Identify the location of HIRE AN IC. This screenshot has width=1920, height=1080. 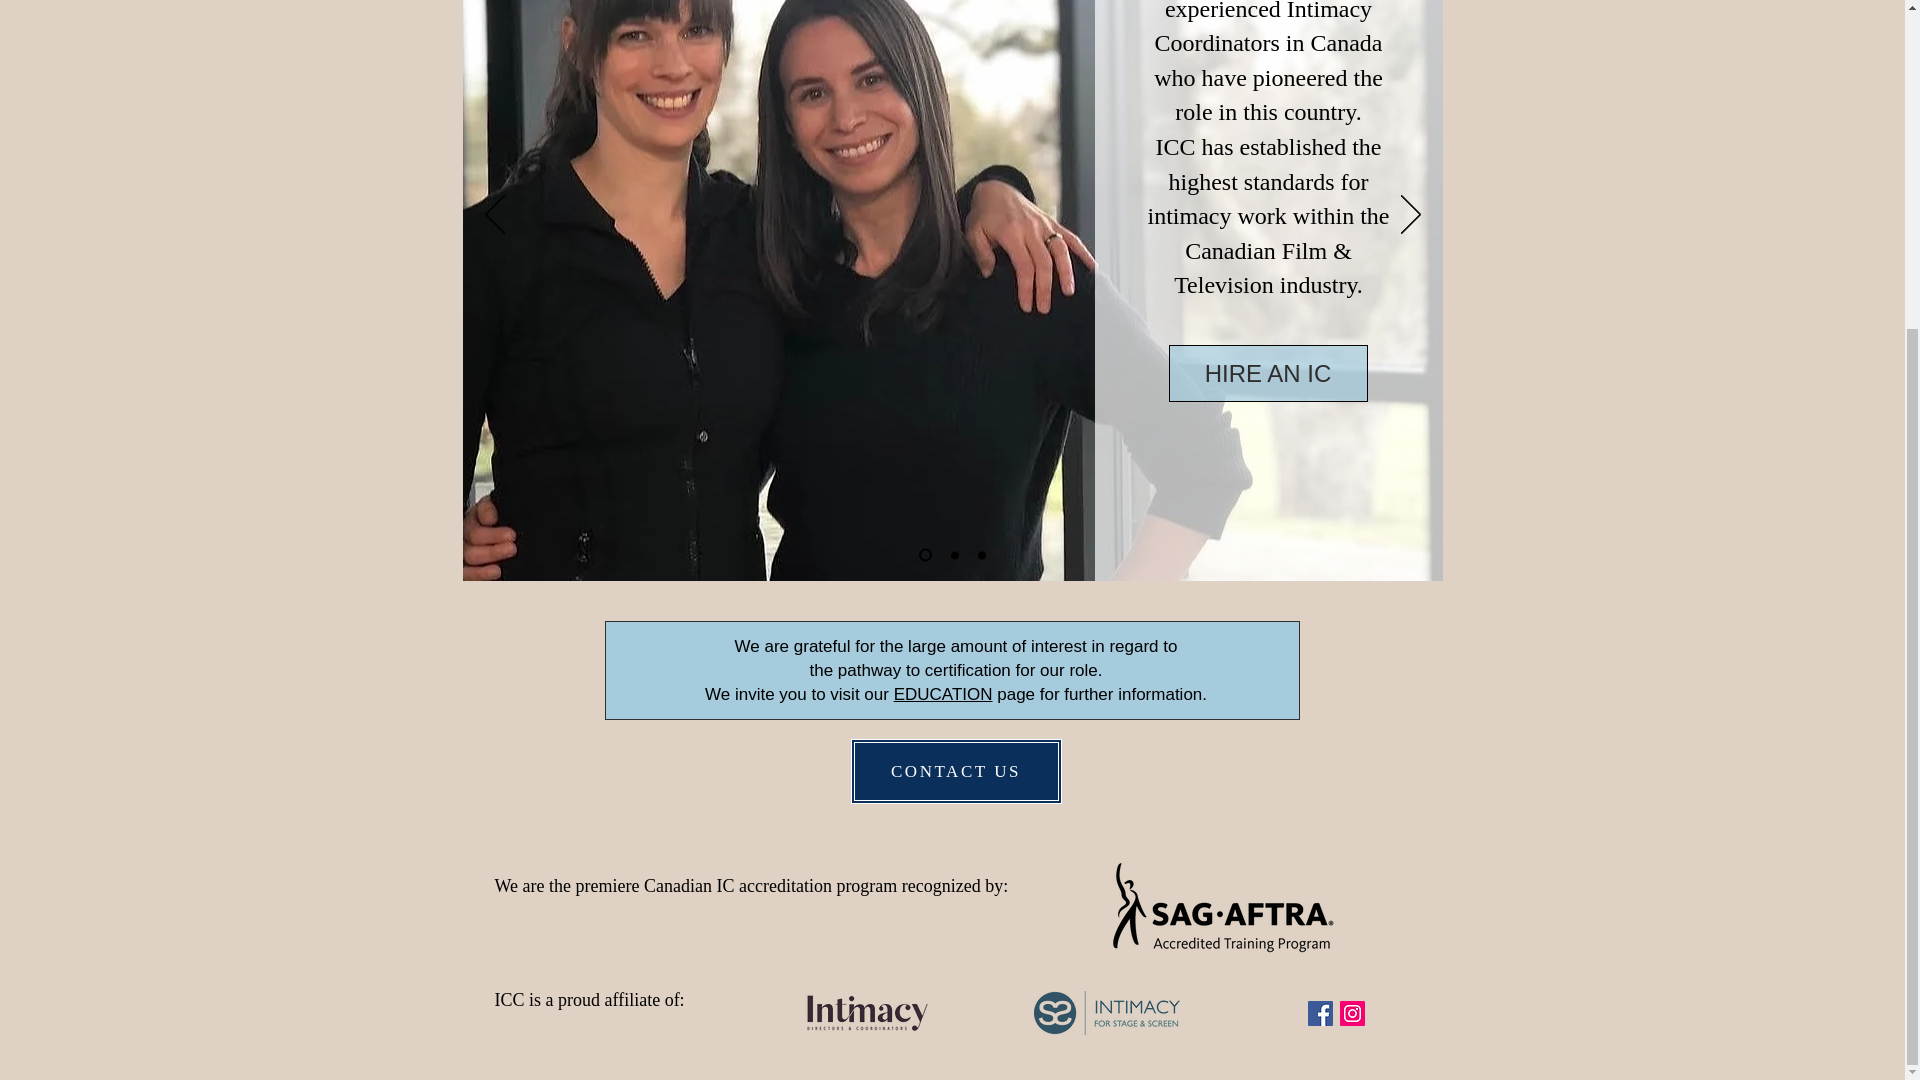
(1267, 372).